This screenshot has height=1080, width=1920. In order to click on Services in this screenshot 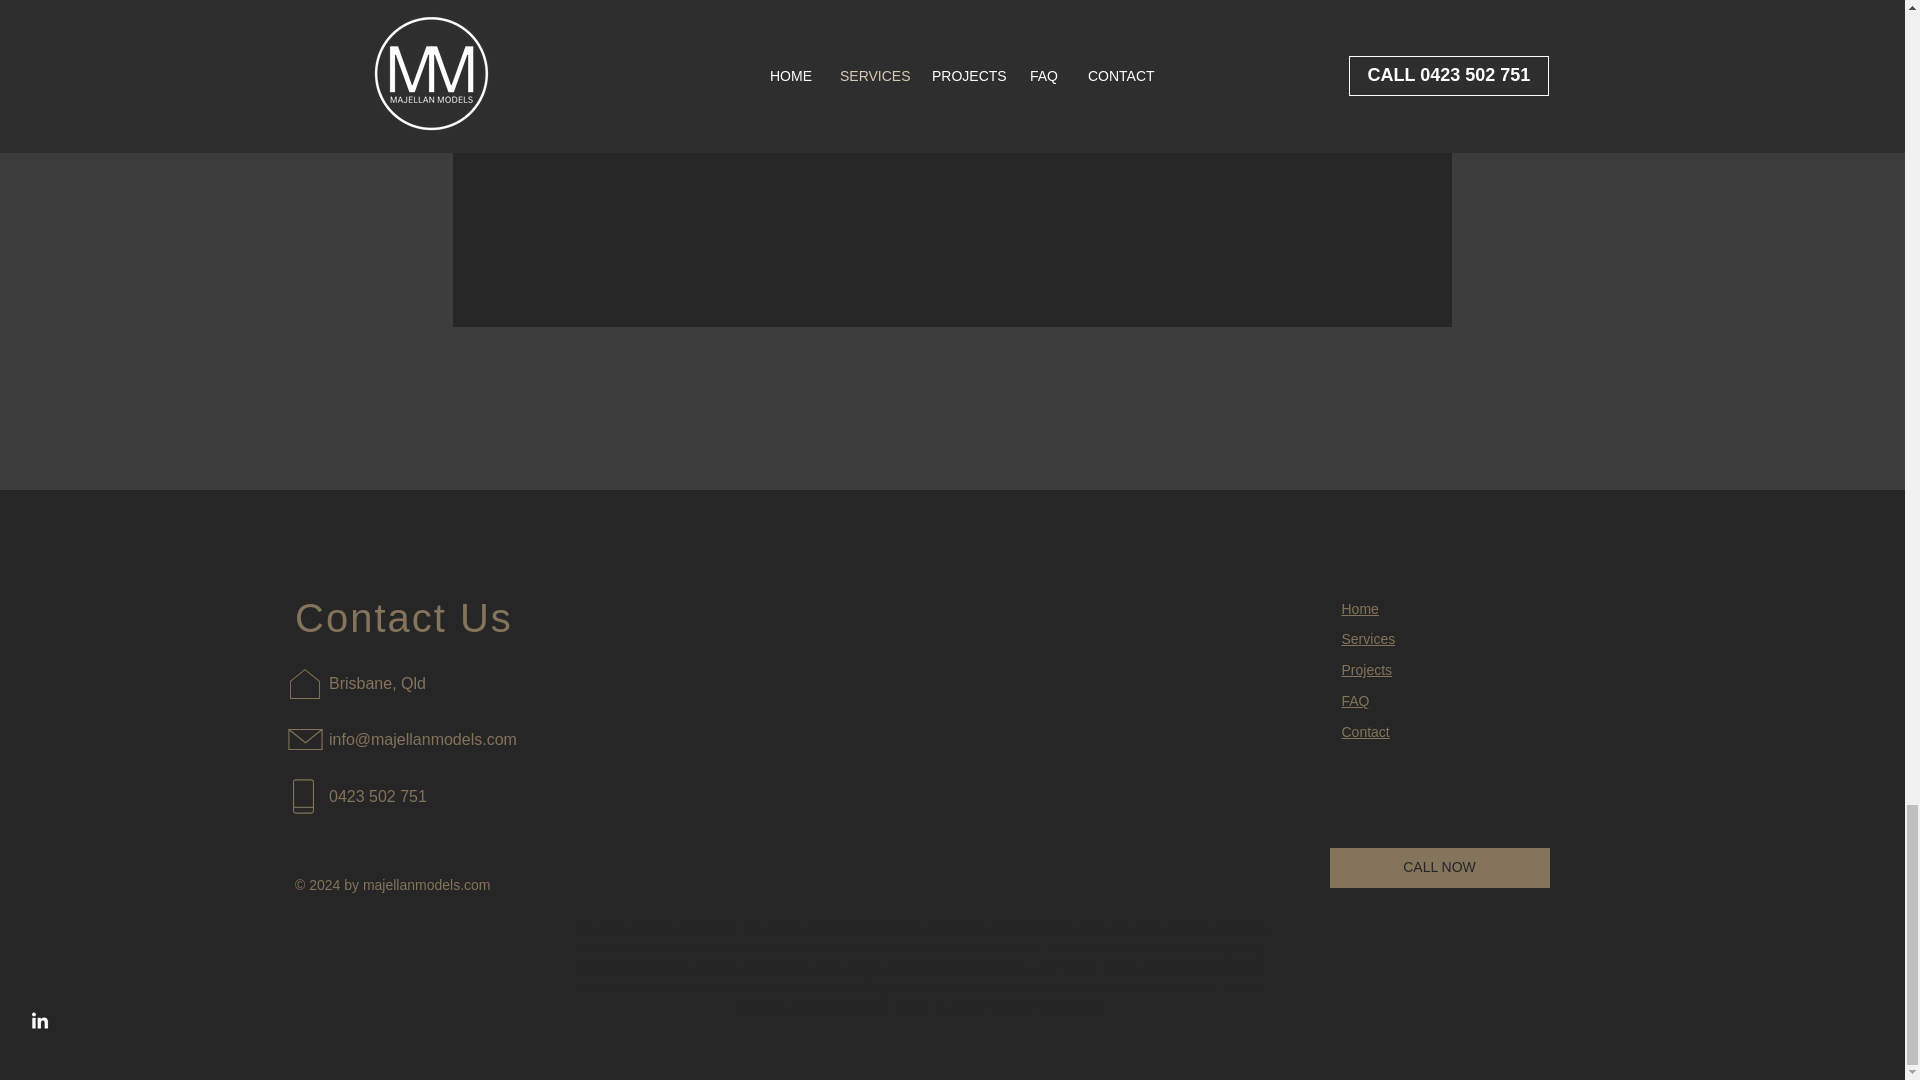, I will do `click(1368, 638)`.